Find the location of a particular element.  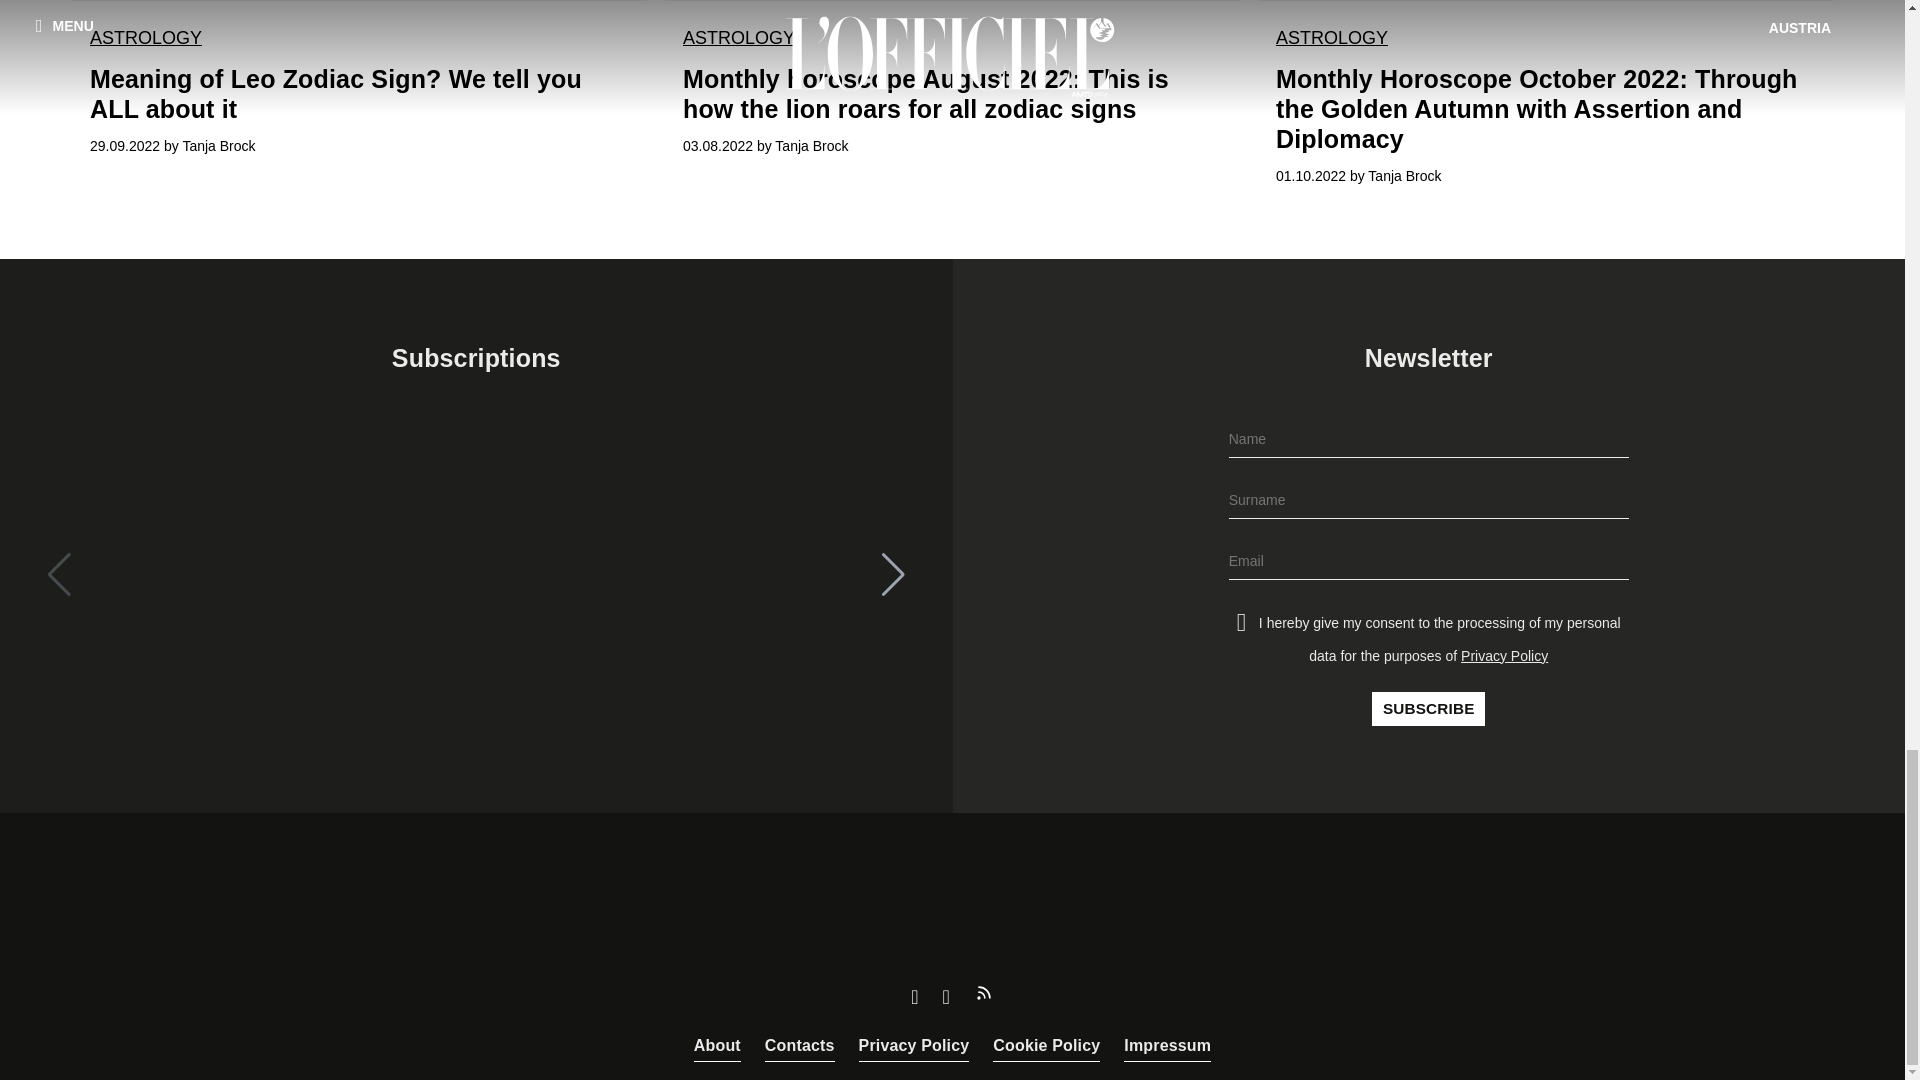

Cookie Policy is located at coordinates (1046, 1046).